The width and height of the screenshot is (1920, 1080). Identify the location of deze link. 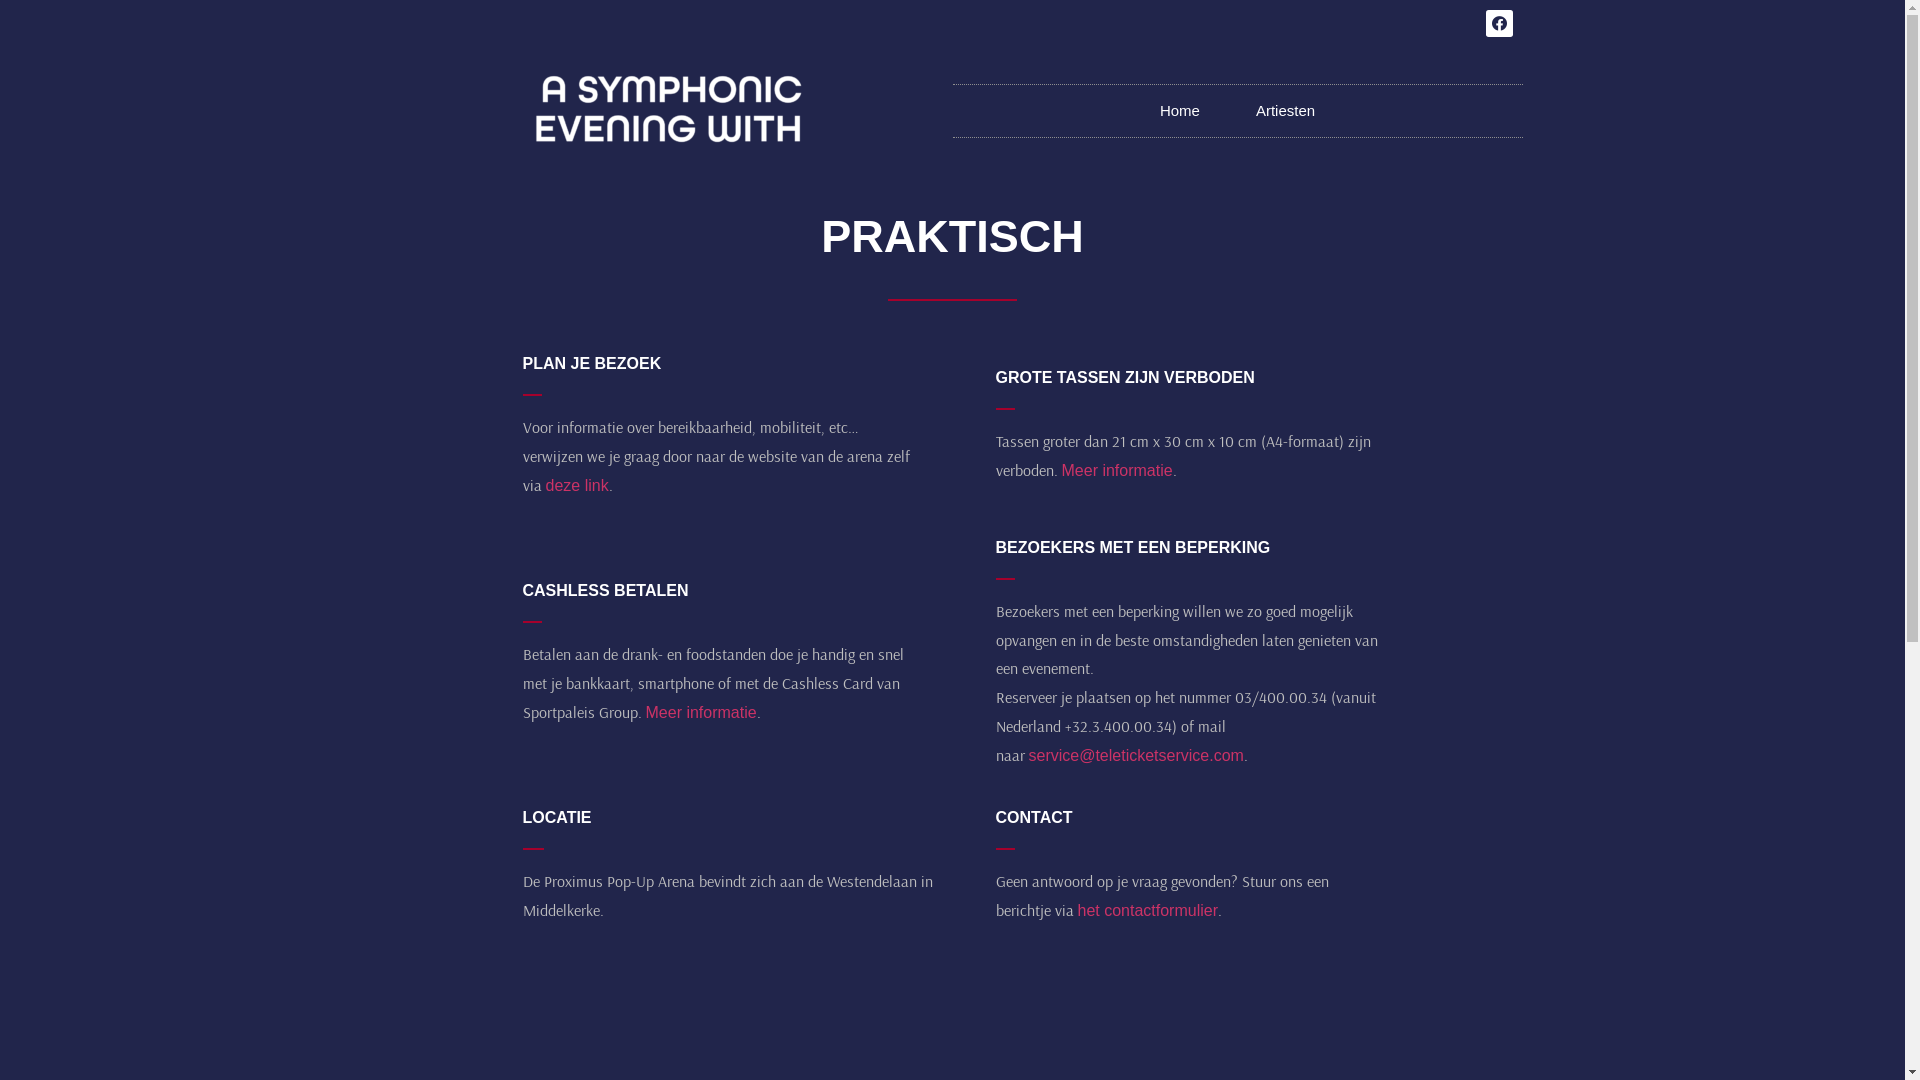
(578, 486).